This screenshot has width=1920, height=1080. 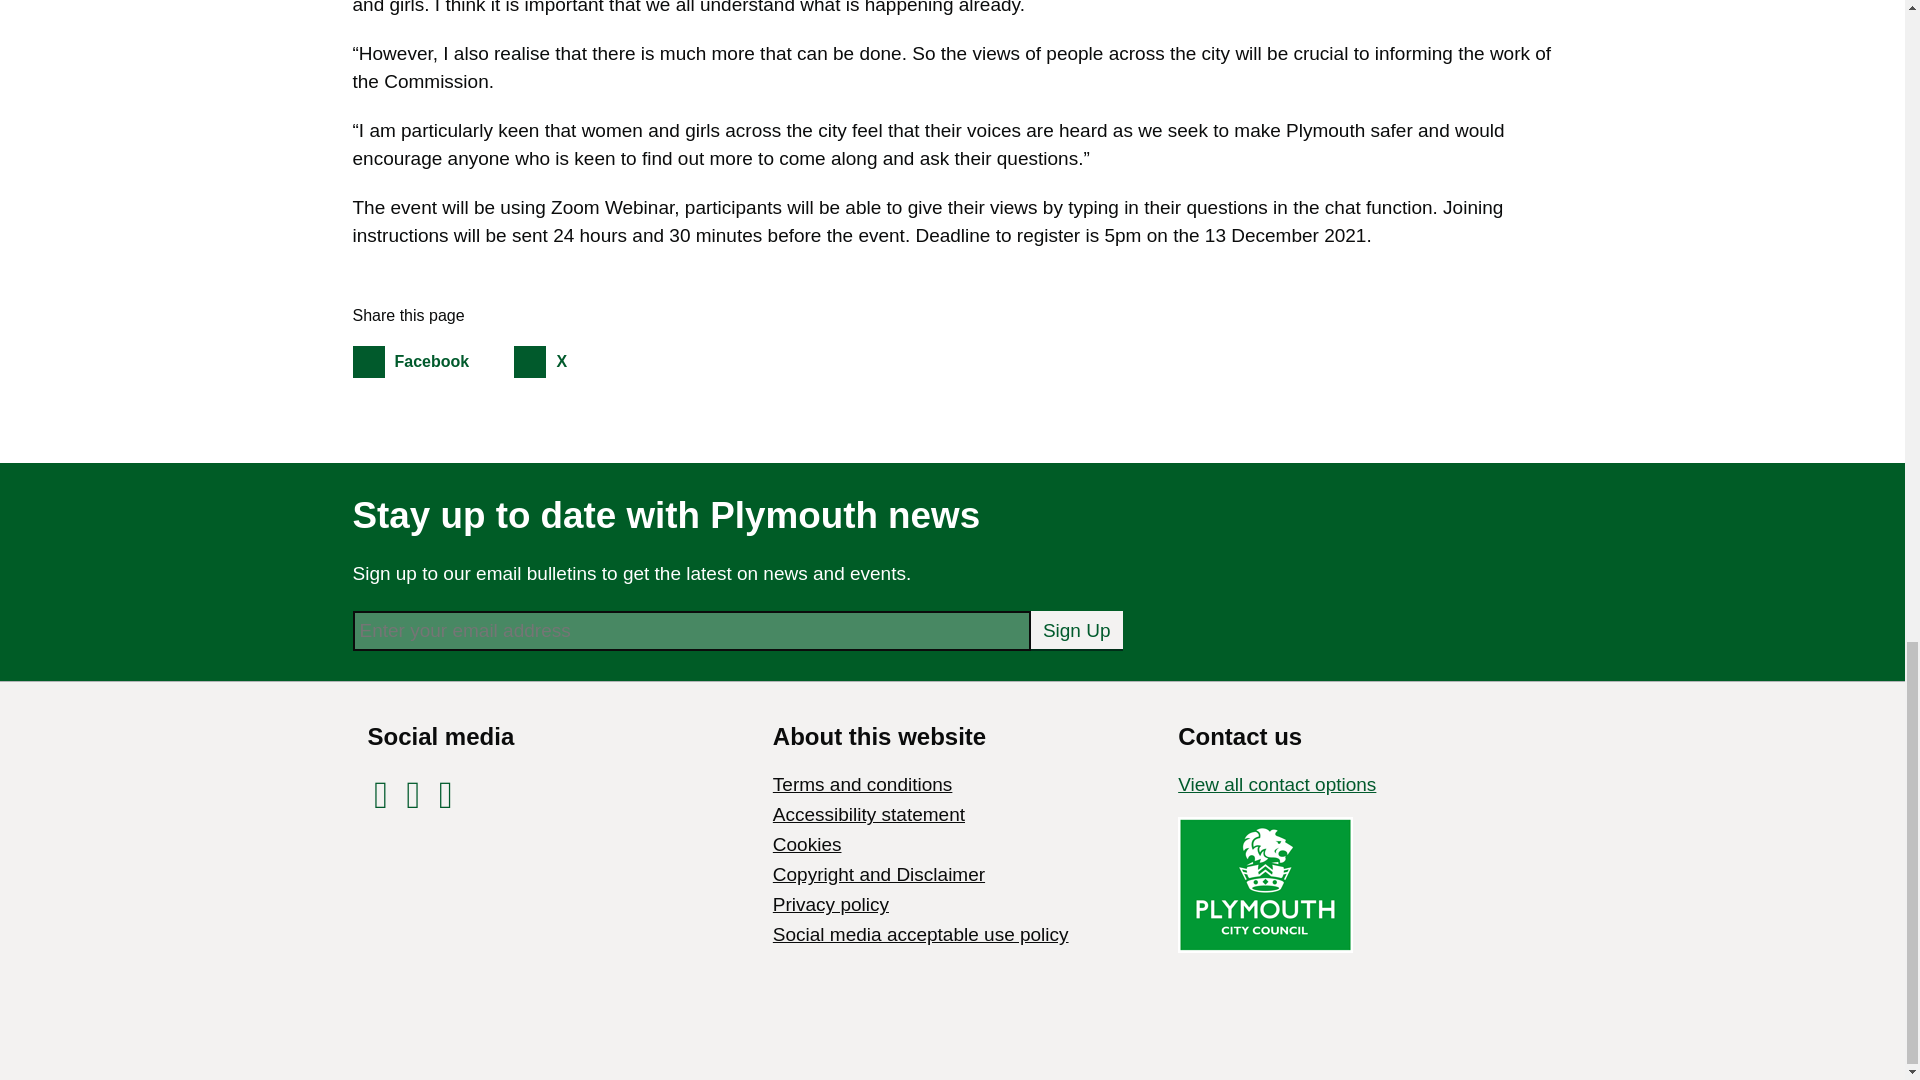 What do you see at coordinates (430, 362) in the screenshot?
I see `Share to Facebook` at bounding box center [430, 362].